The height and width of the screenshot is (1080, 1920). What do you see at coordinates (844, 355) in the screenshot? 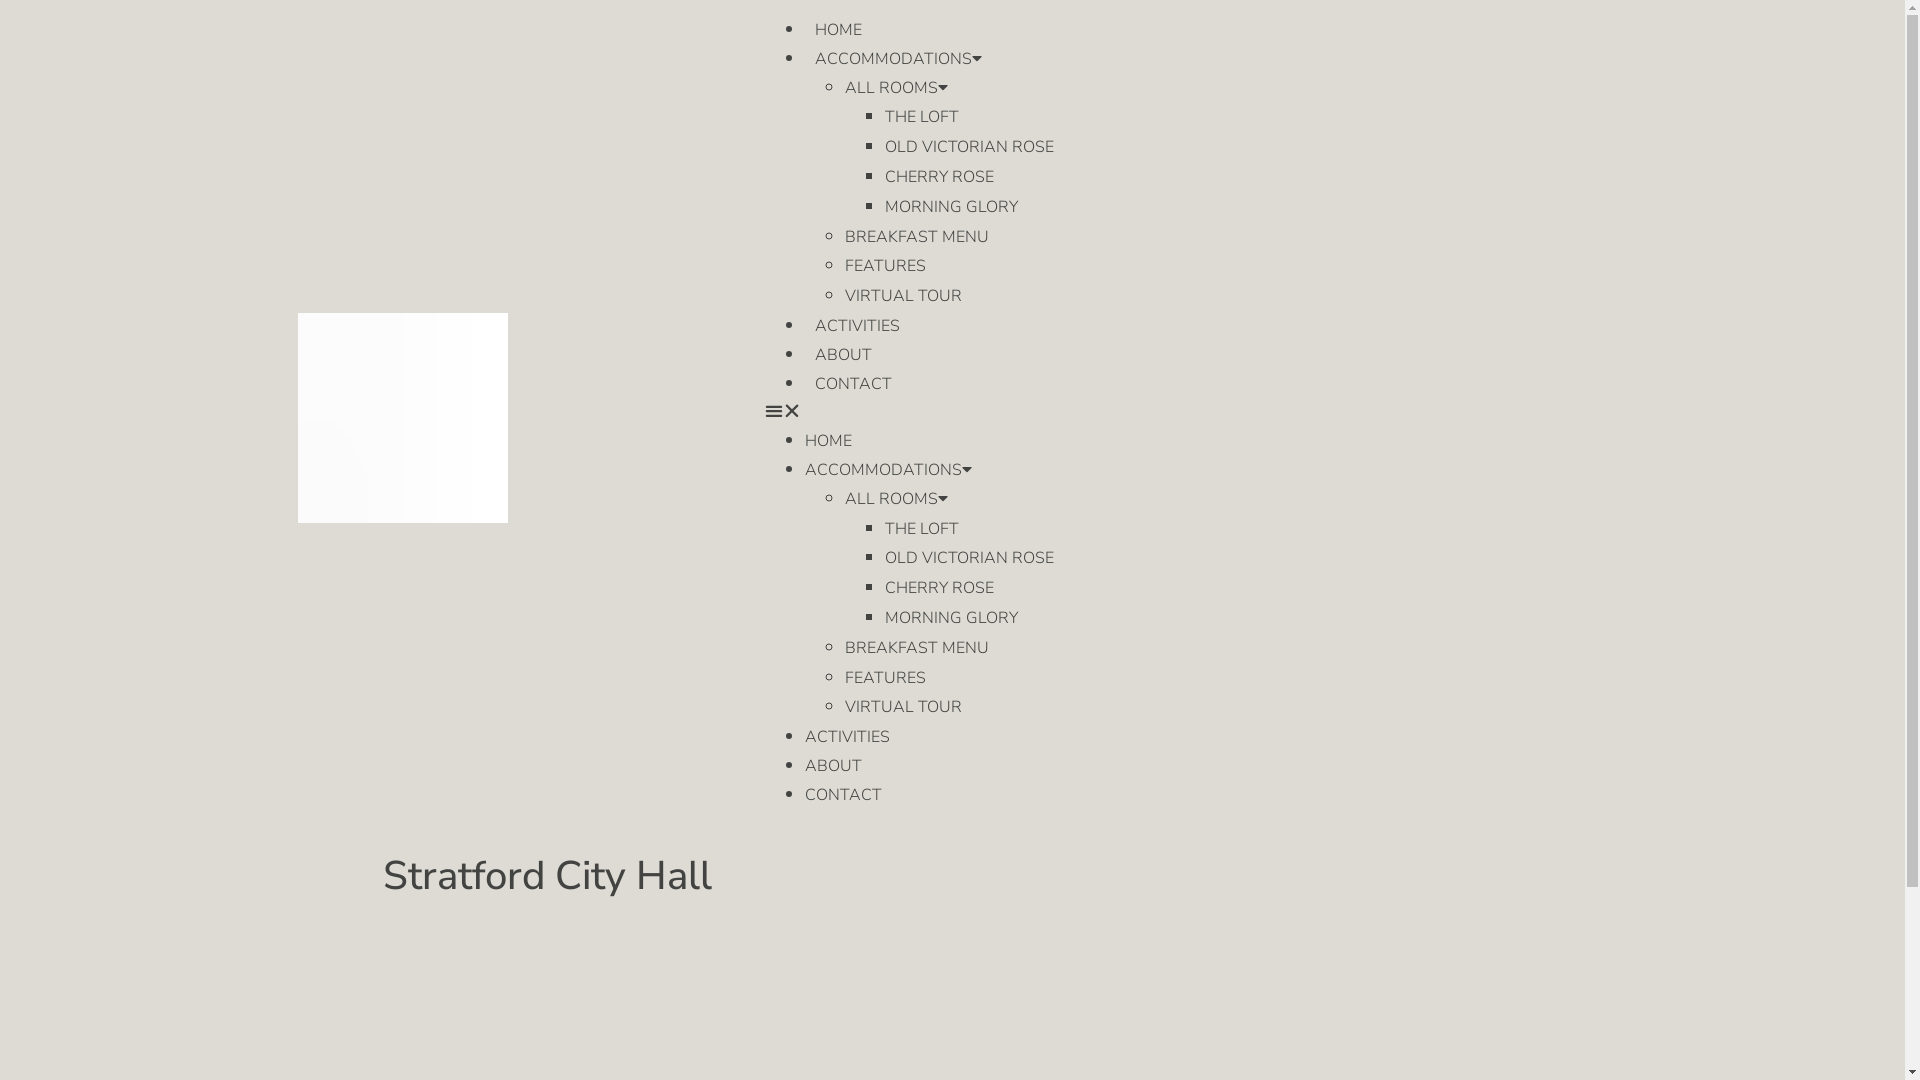
I see `ABOUT` at bounding box center [844, 355].